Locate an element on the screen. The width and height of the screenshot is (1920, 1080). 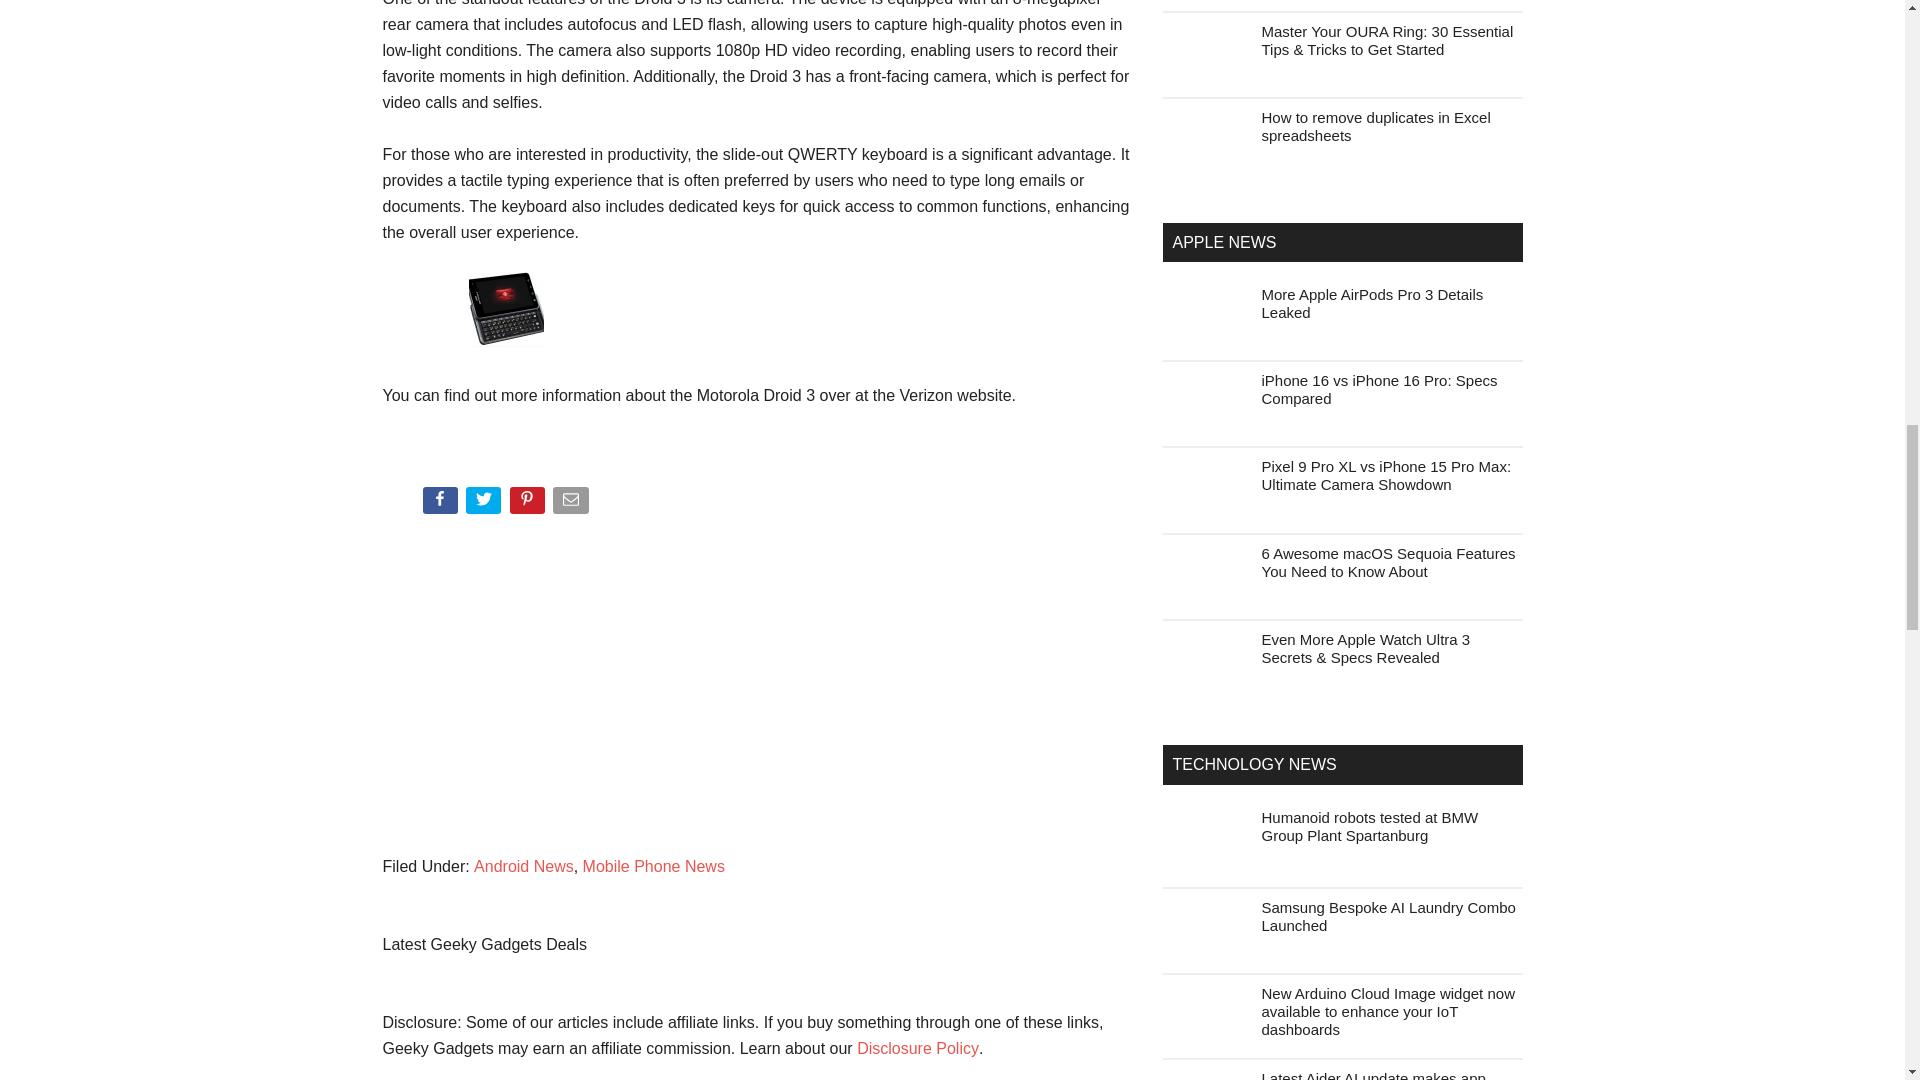
Share on Facebook is located at coordinates (441, 504).